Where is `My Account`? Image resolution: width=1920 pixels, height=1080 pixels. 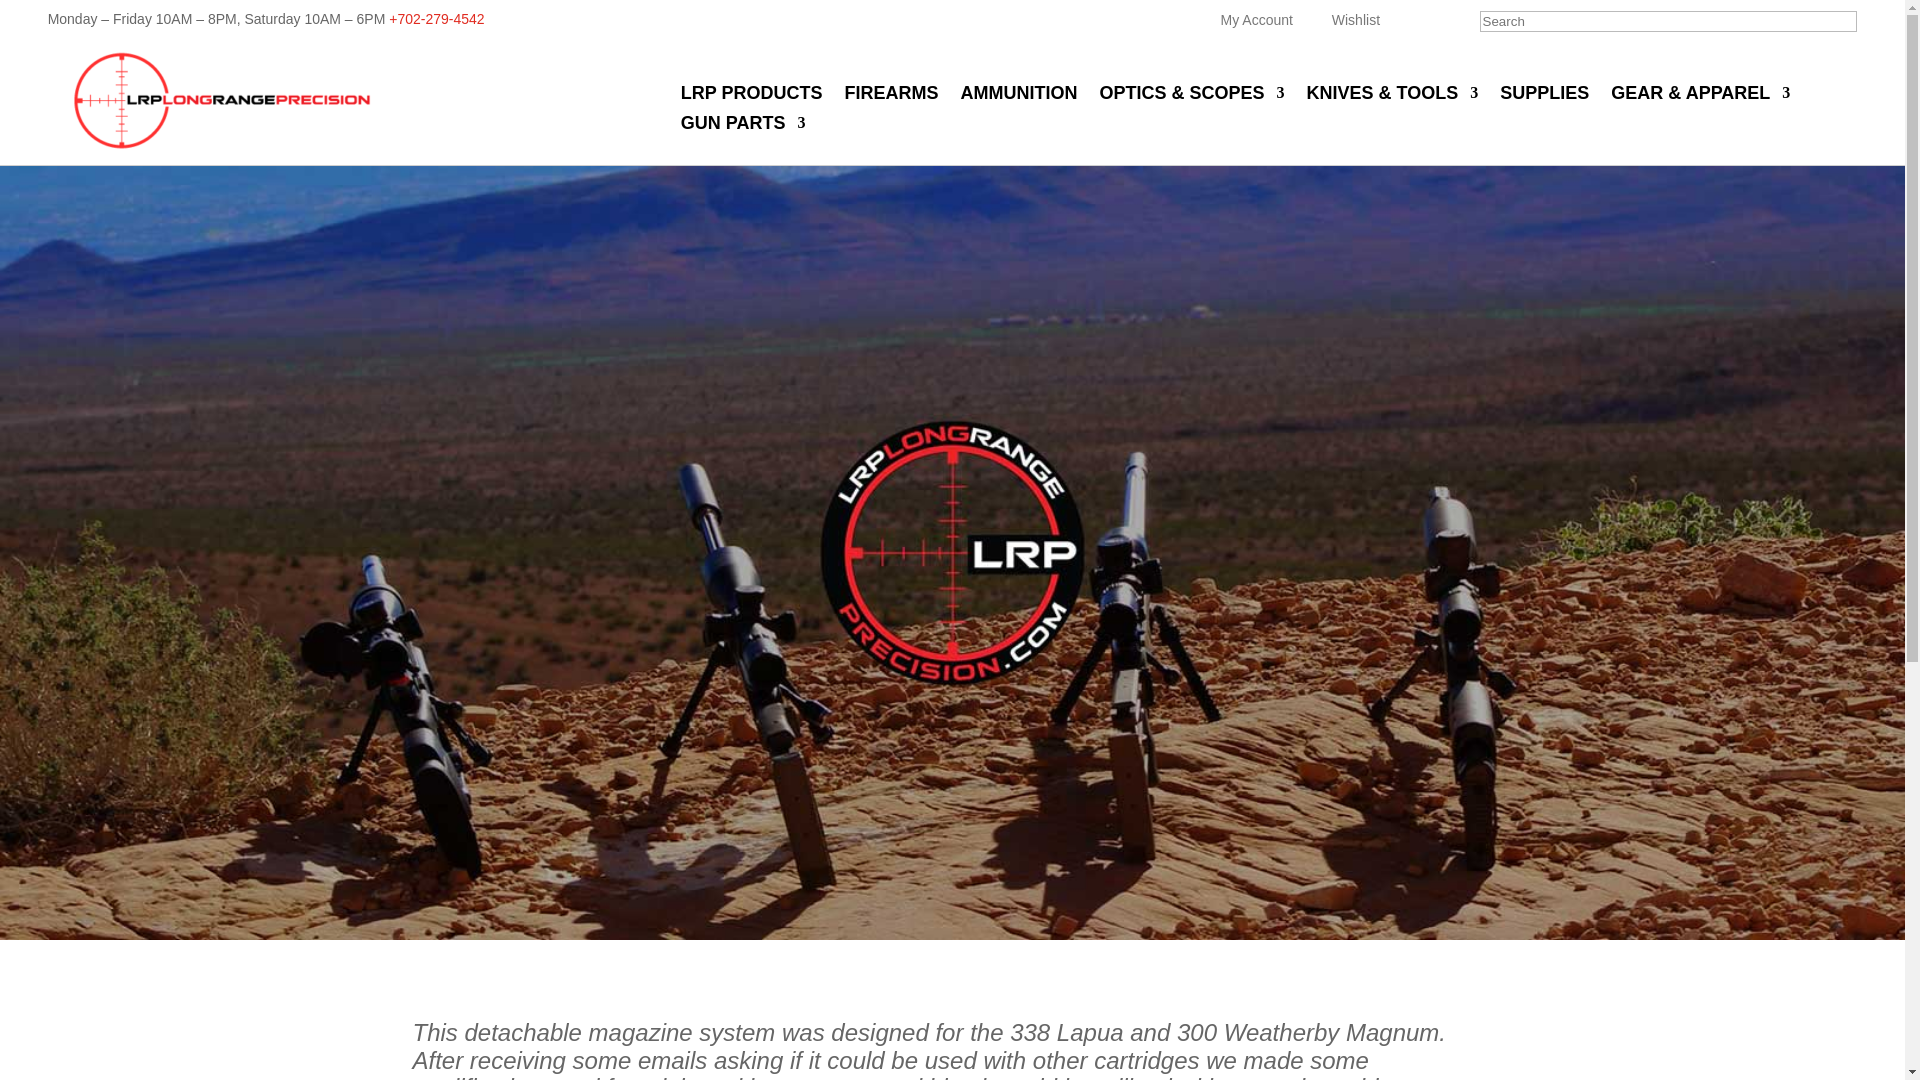
My Account is located at coordinates (1256, 20).